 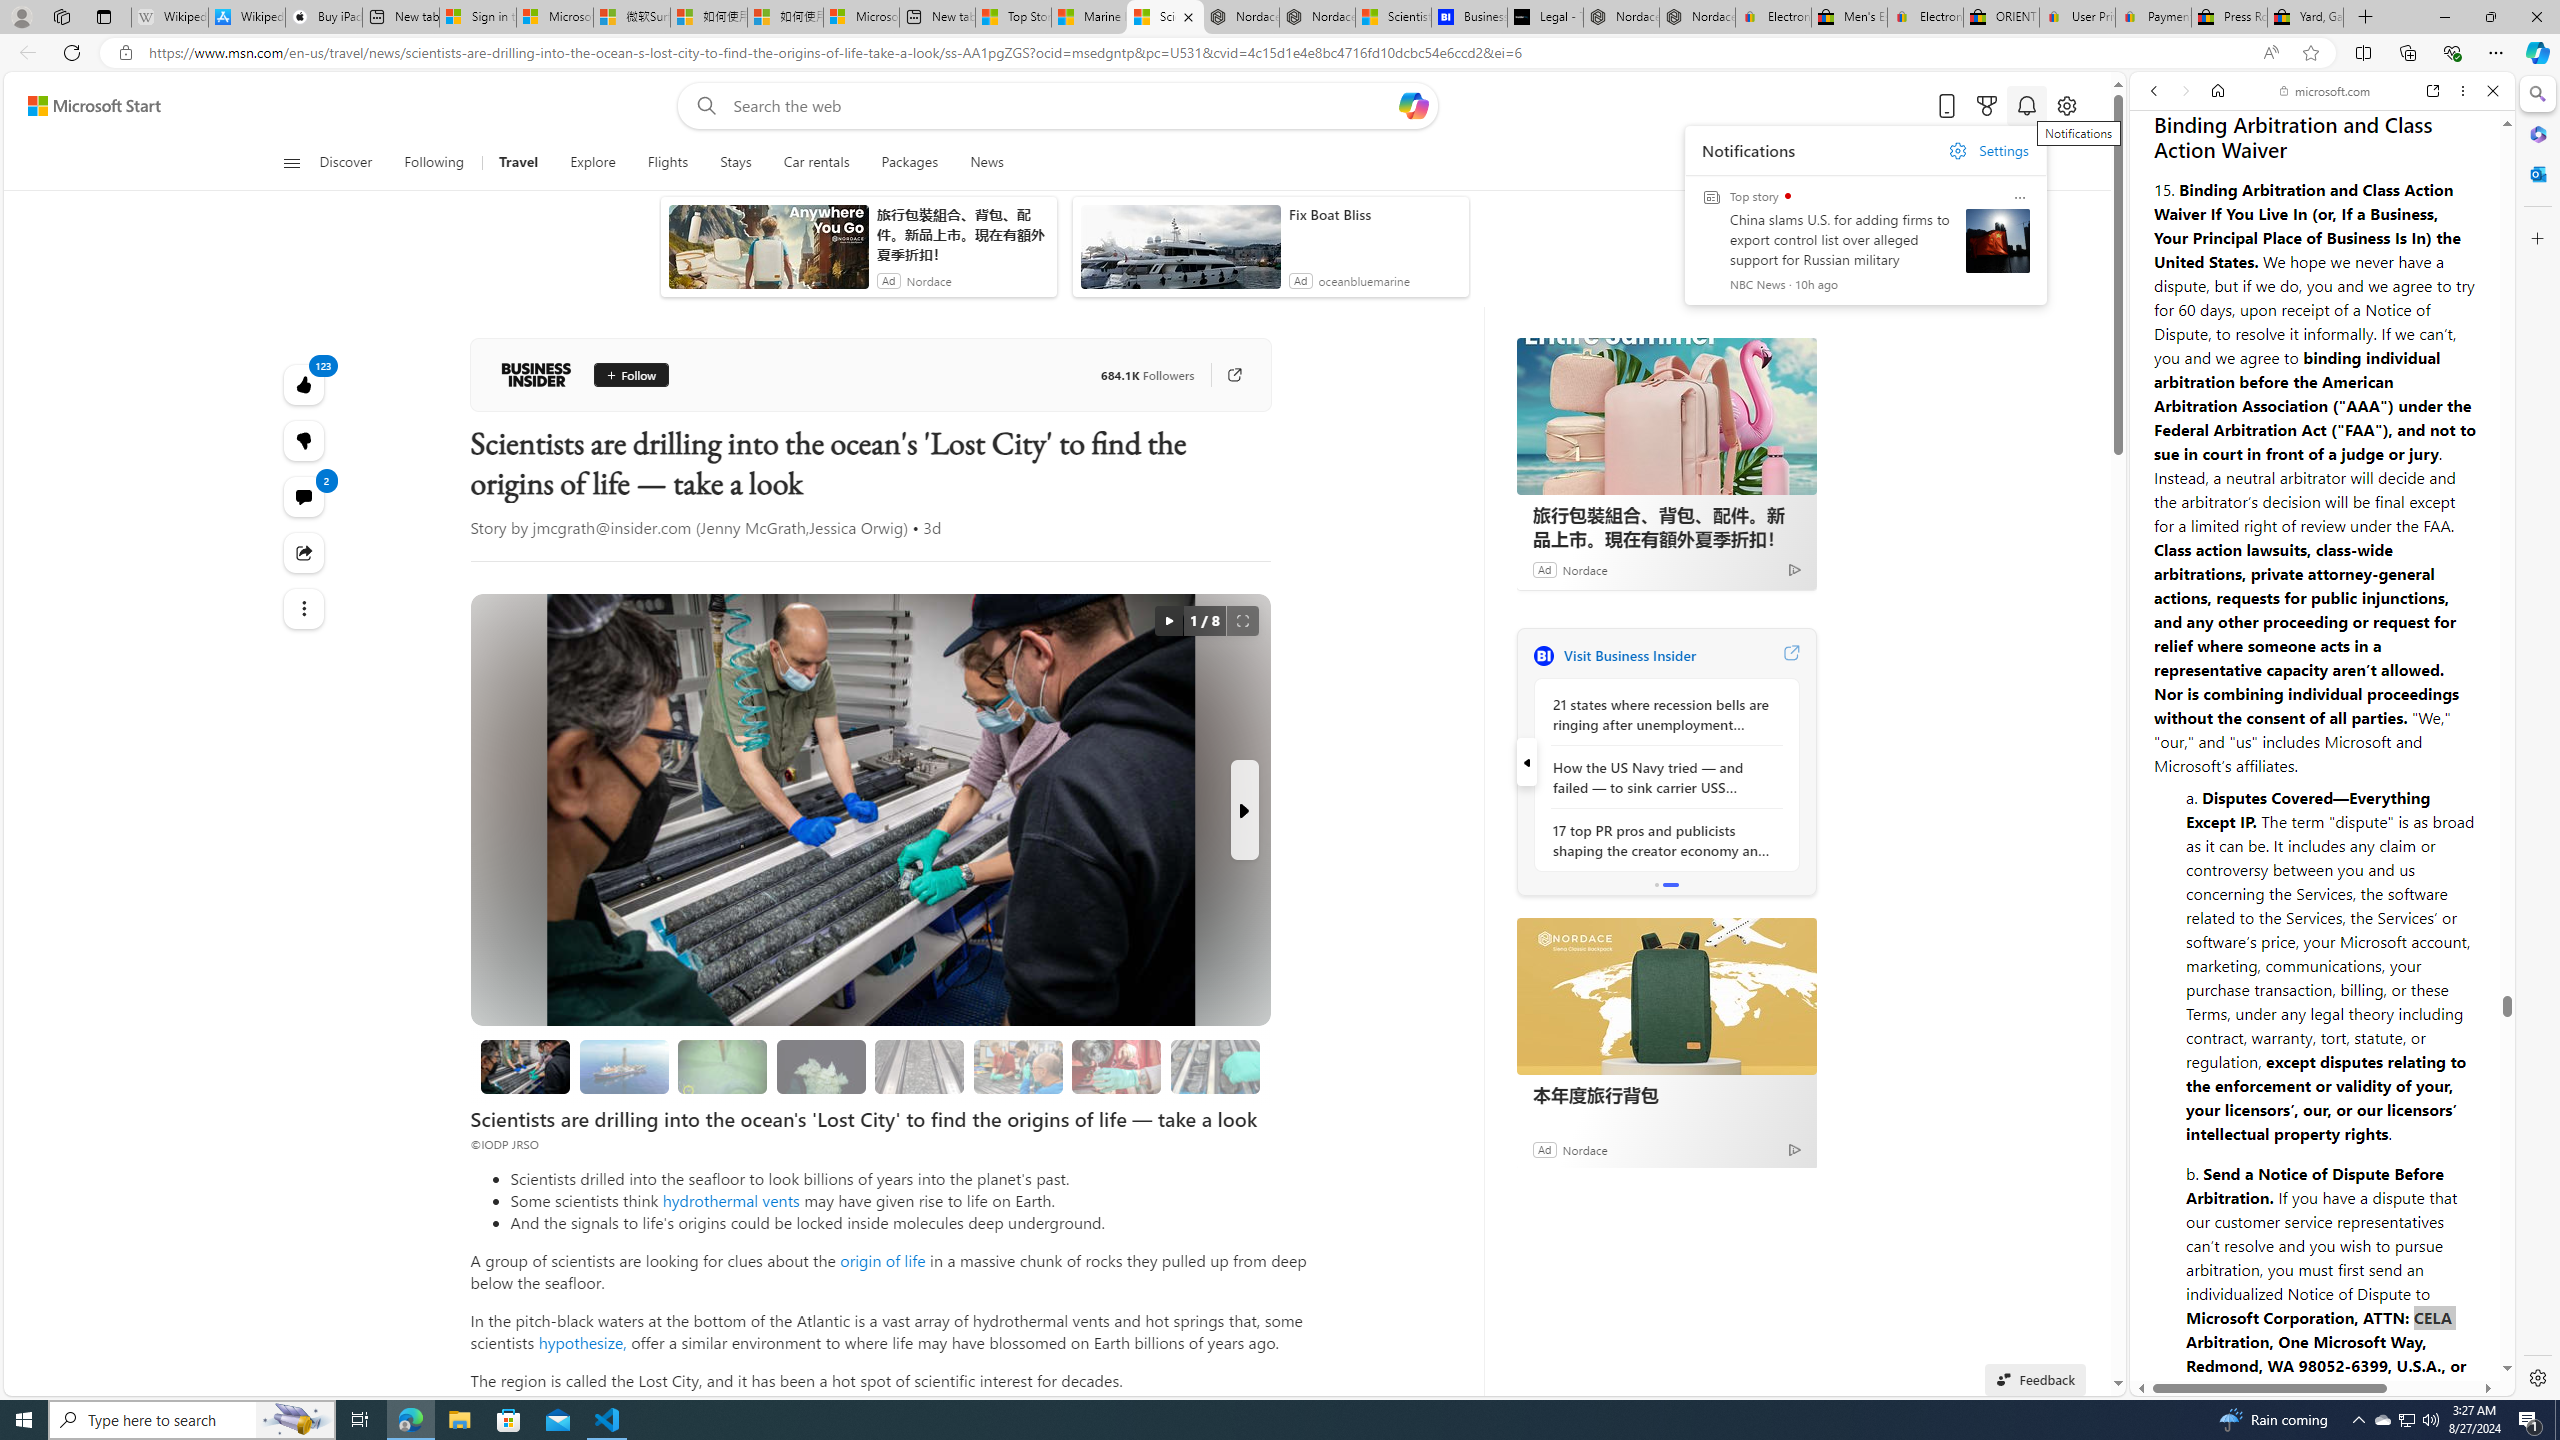 I want to click on Discover, so click(x=346, y=163).